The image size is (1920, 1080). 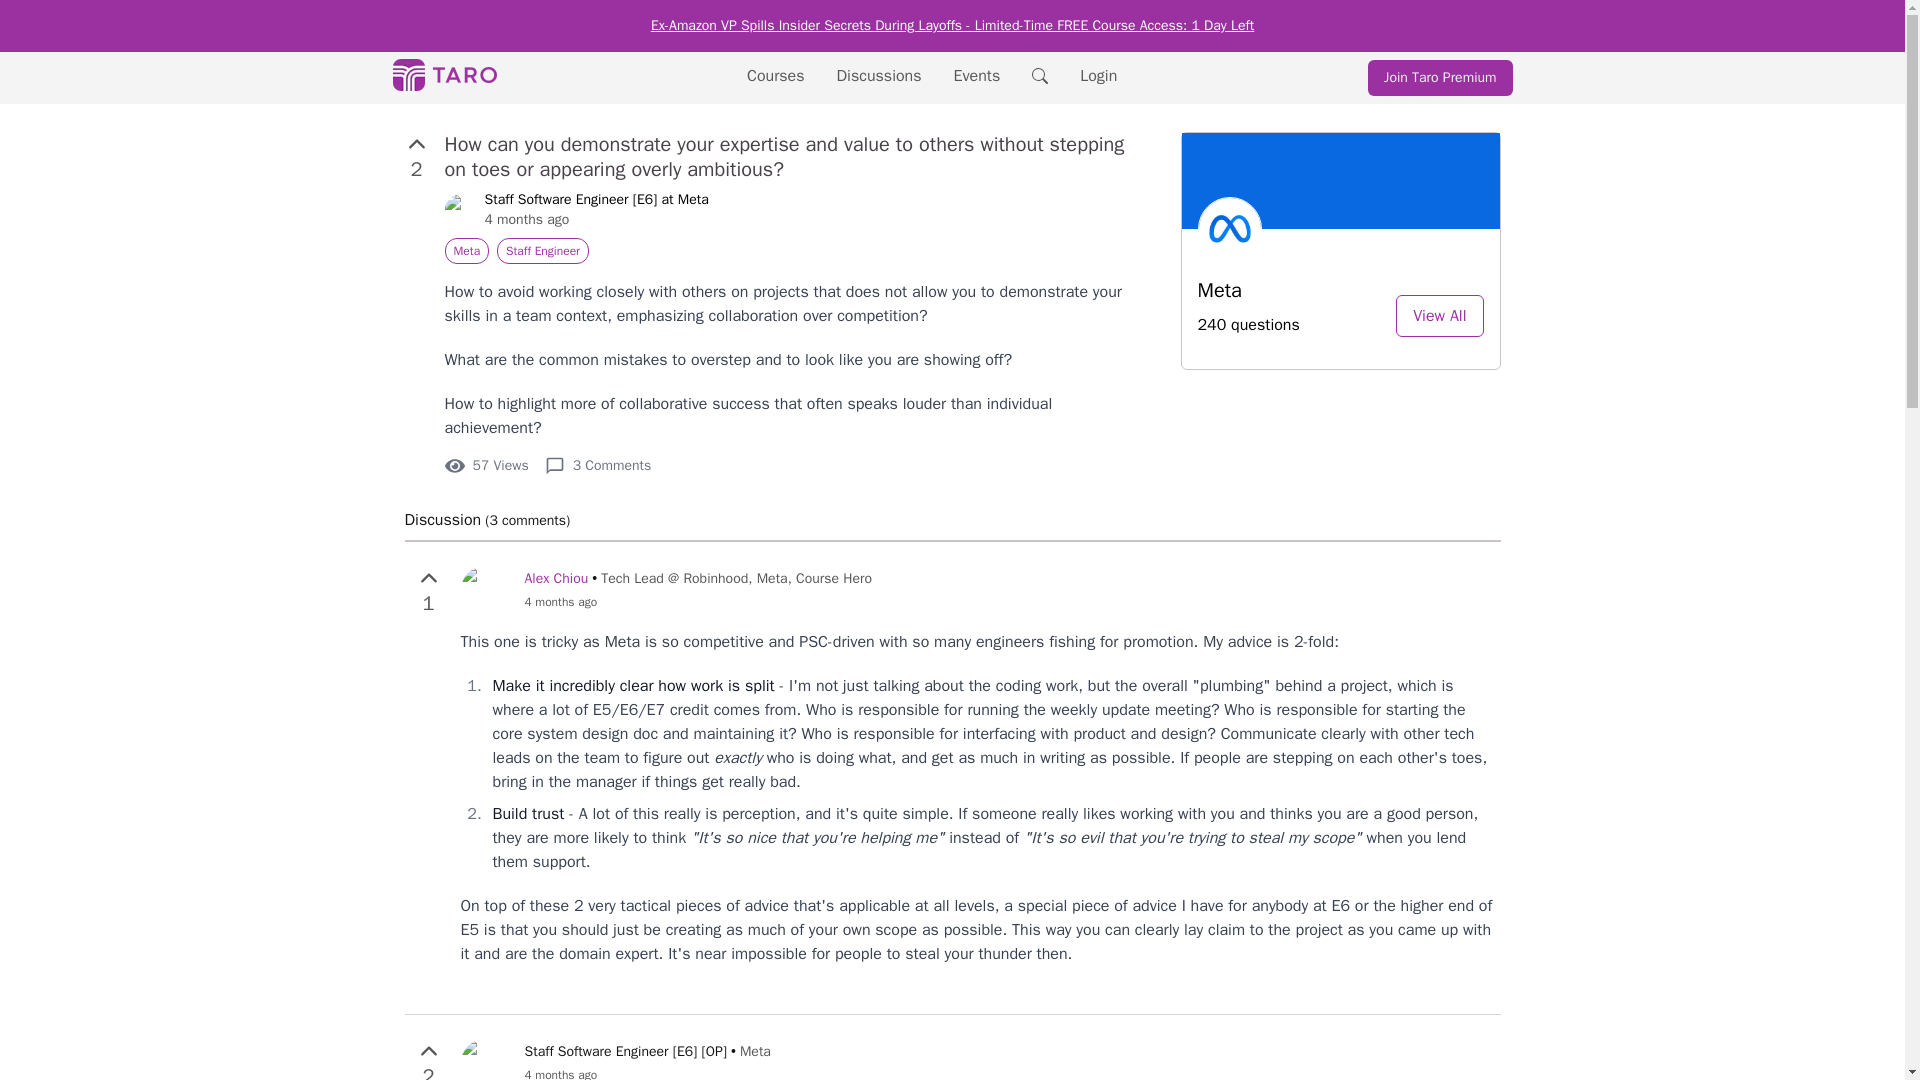 What do you see at coordinates (1438, 316) in the screenshot?
I see `View All` at bounding box center [1438, 316].